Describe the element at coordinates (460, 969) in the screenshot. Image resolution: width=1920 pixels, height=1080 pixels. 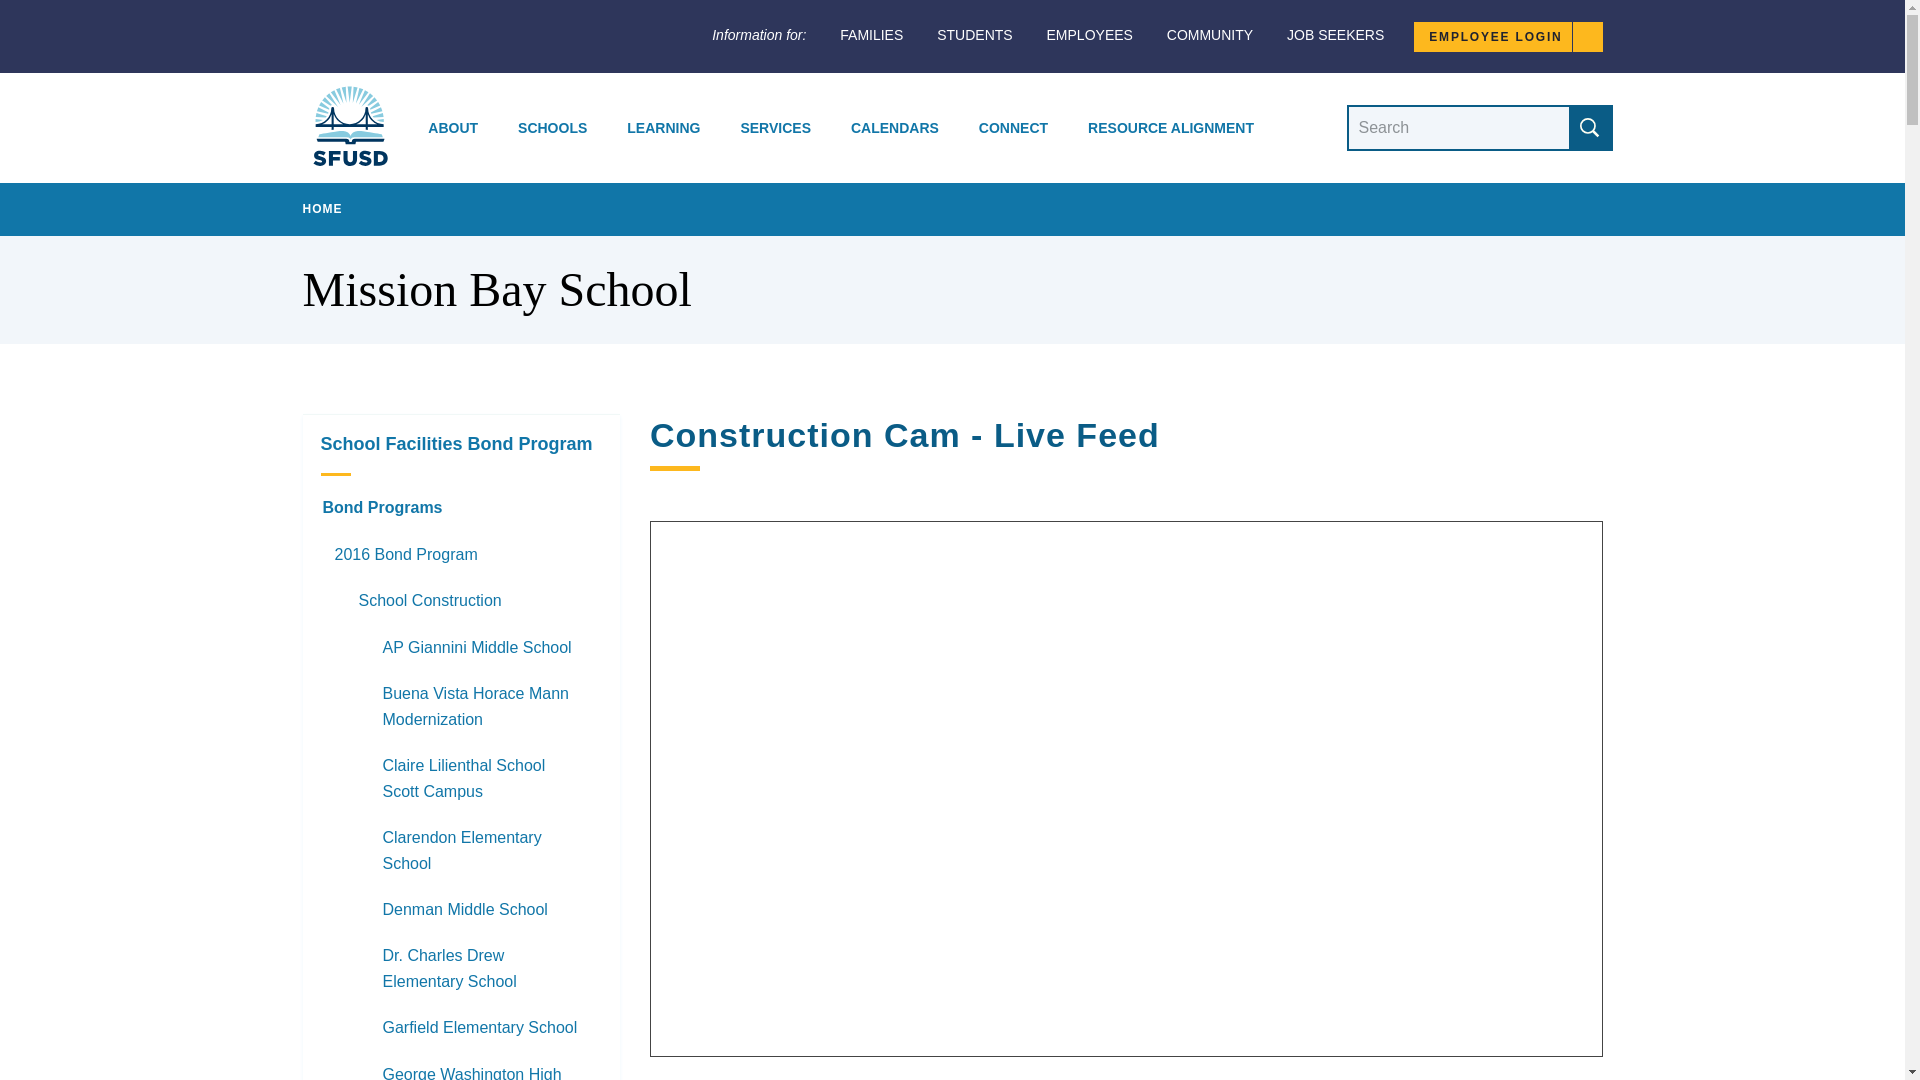
I see `Dr. Charles Drew Elementary School Modernization` at that location.